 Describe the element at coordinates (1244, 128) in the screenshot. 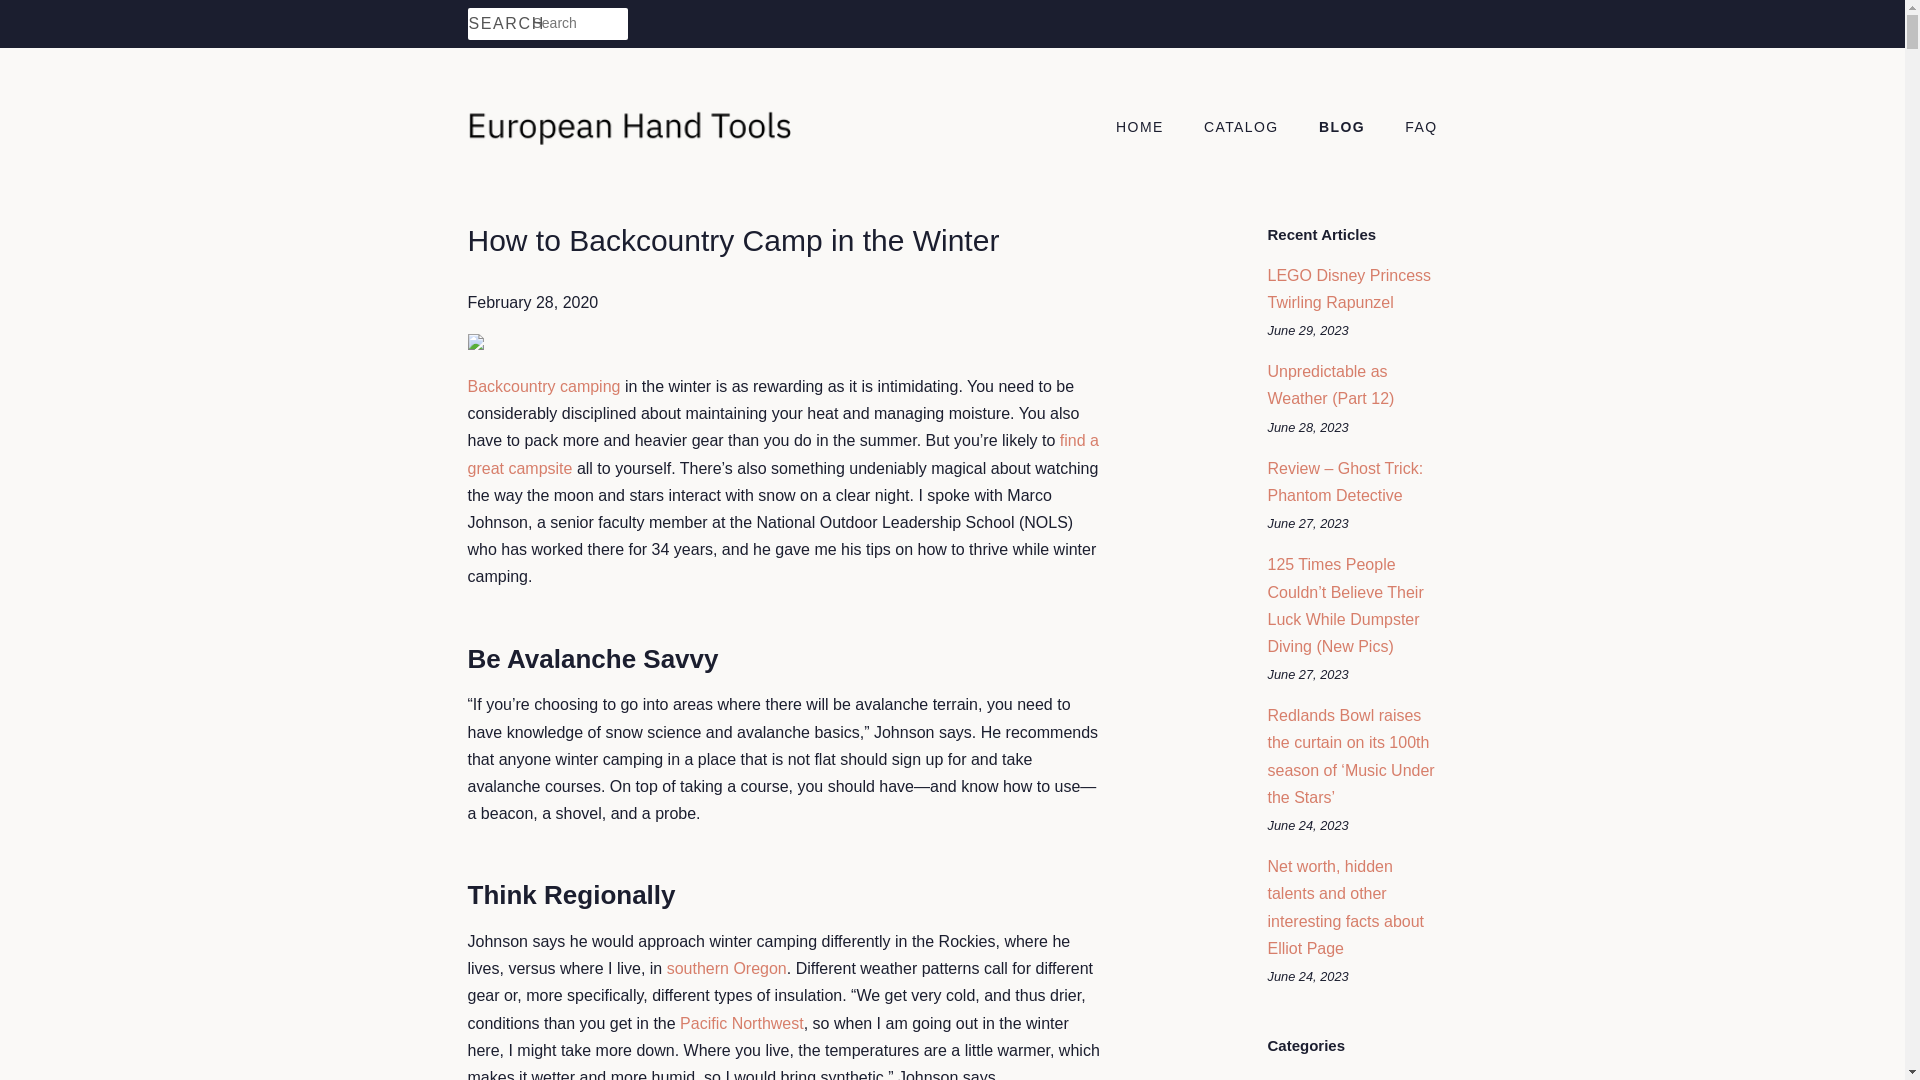

I see `CATALOG` at that location.